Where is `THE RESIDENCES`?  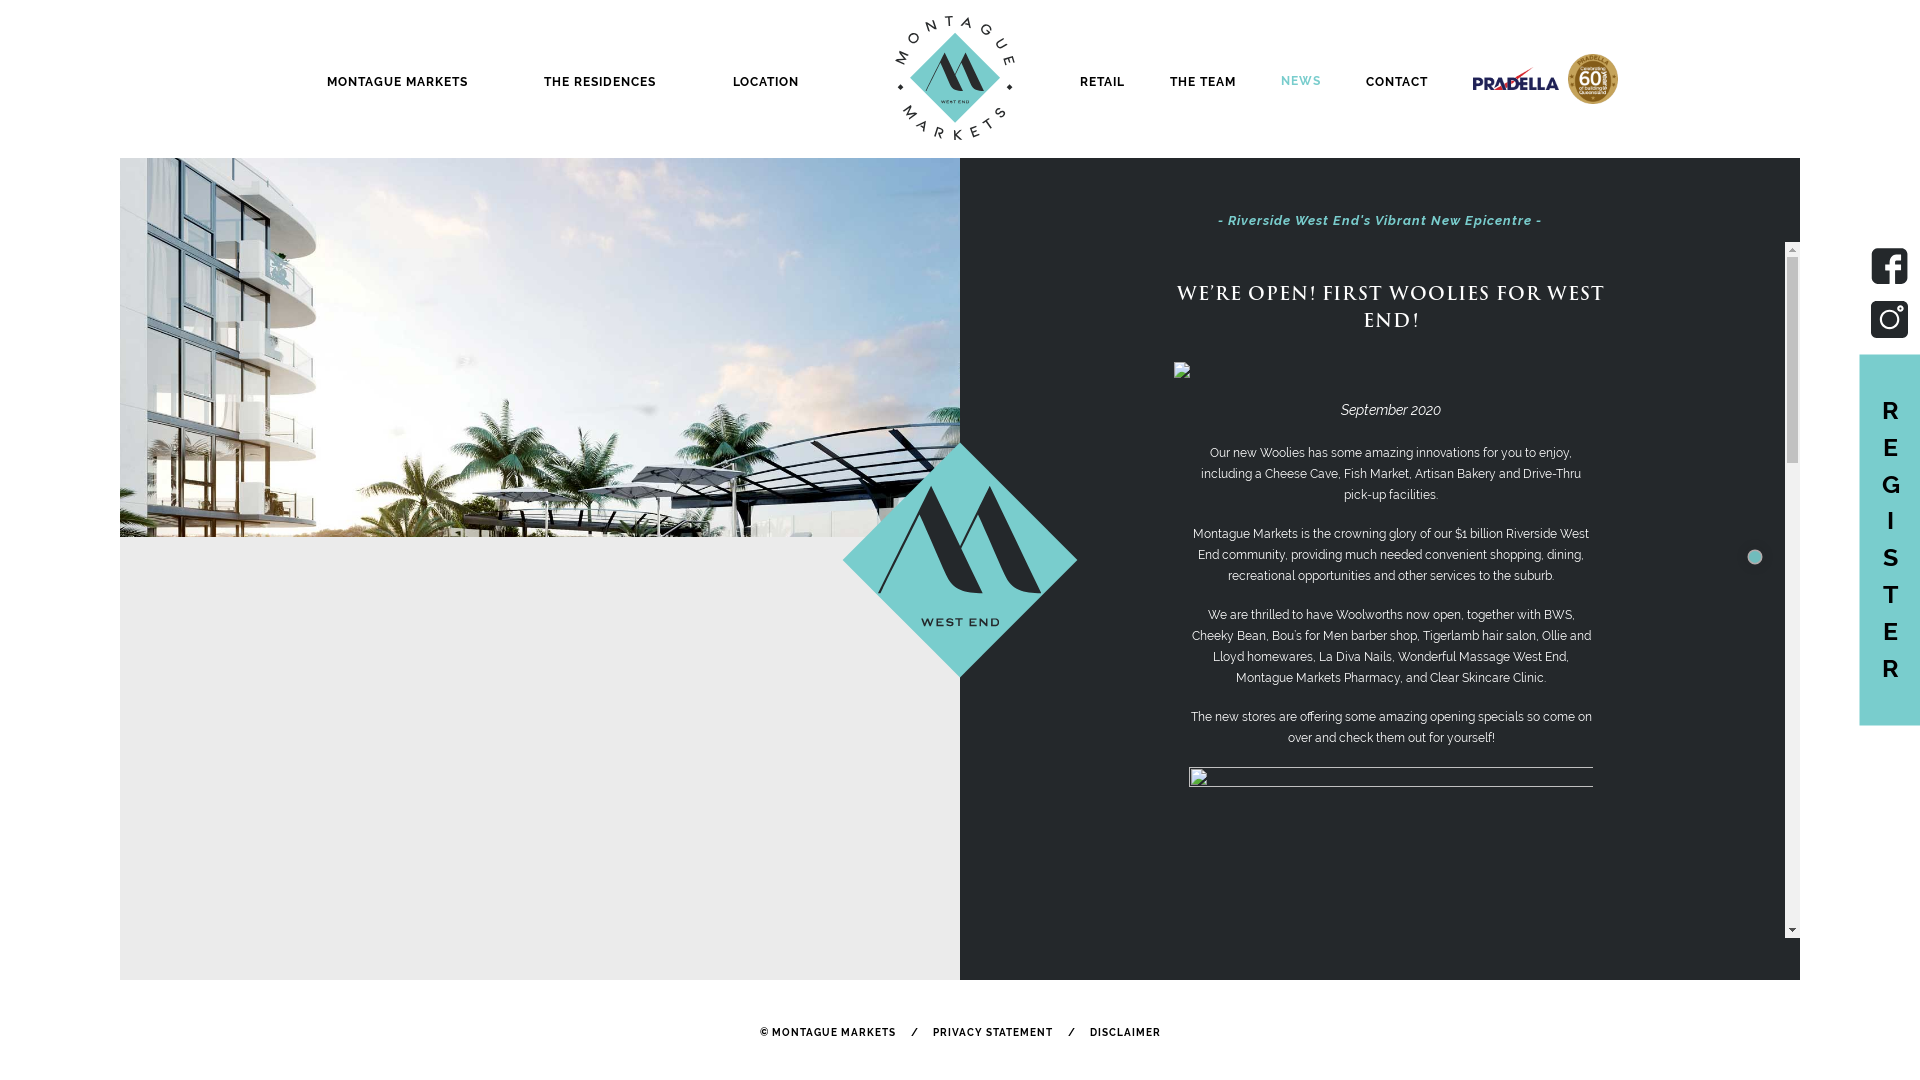
THE RESIDENCES is located at coordinates (600, 82).